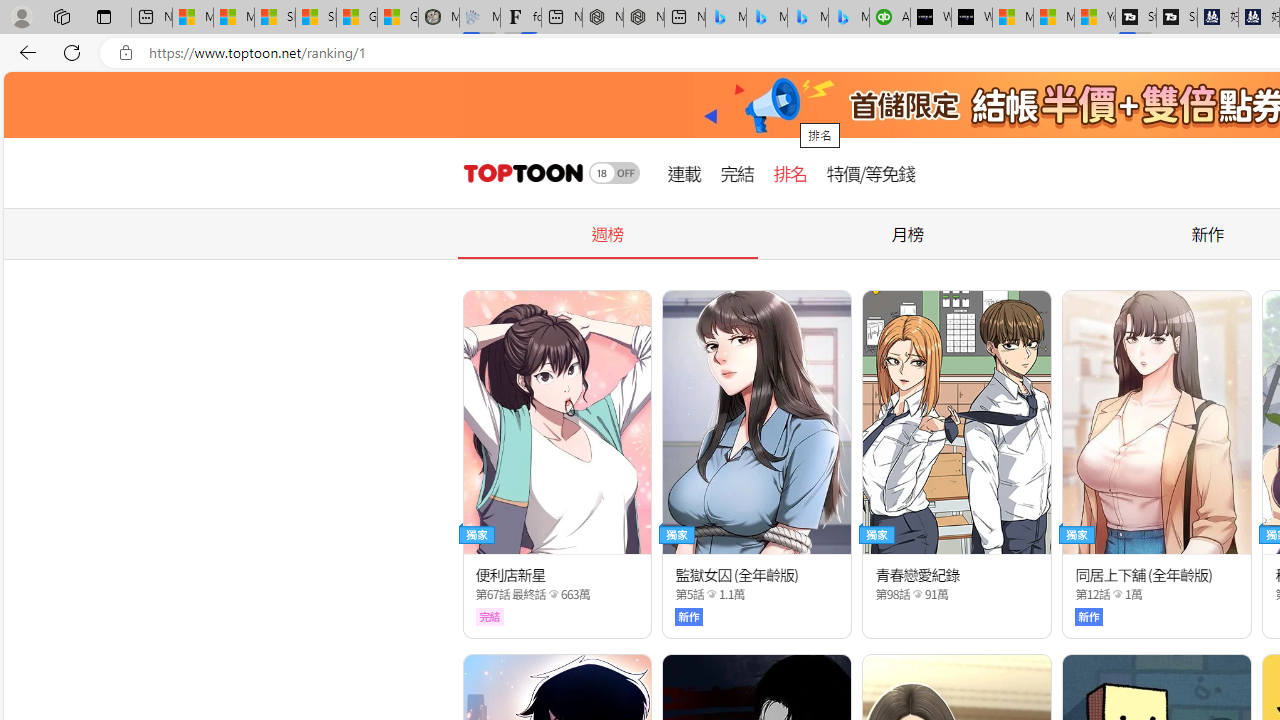  Describe the element at coordinates (849, 18) in the screenshot. I see `Microsoft Bing Travel - Shangri-La Hotel Bangkok` at that location.